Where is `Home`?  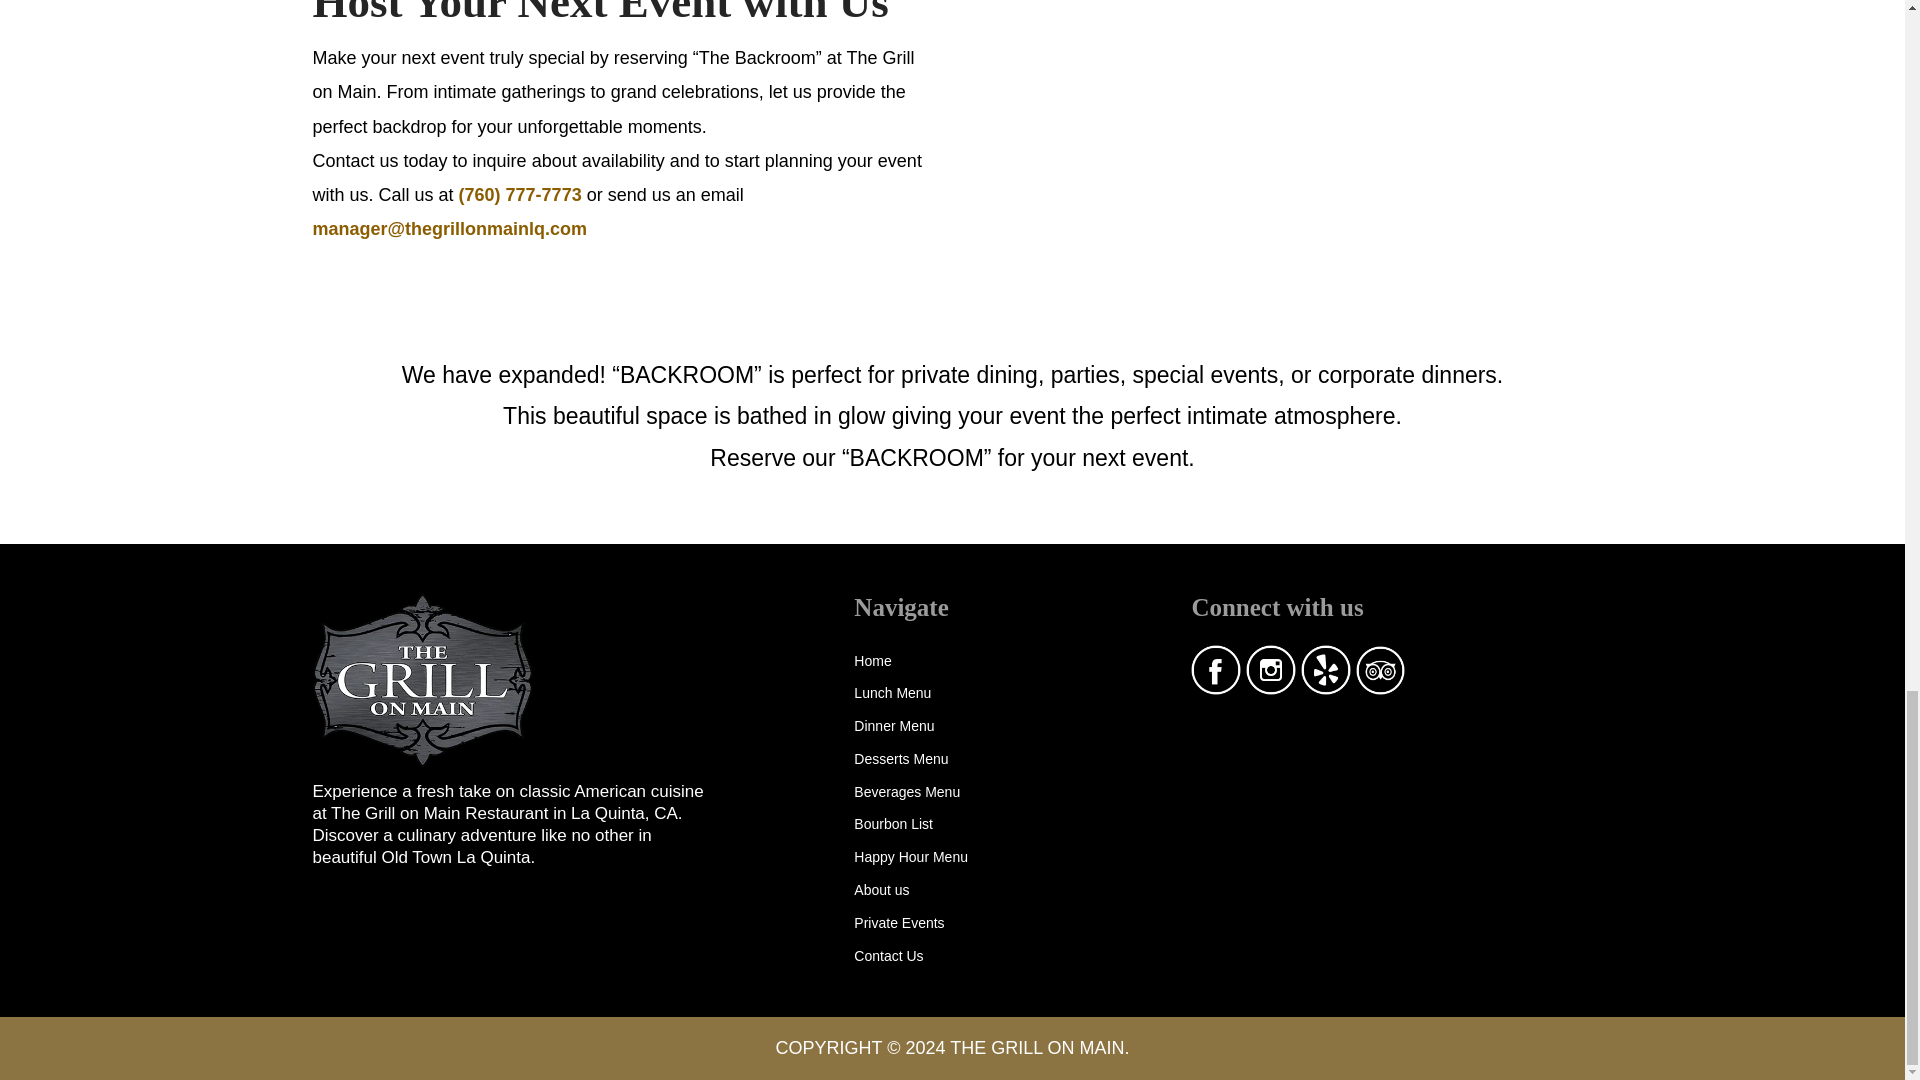
Home is located at coordinates (872, 664).